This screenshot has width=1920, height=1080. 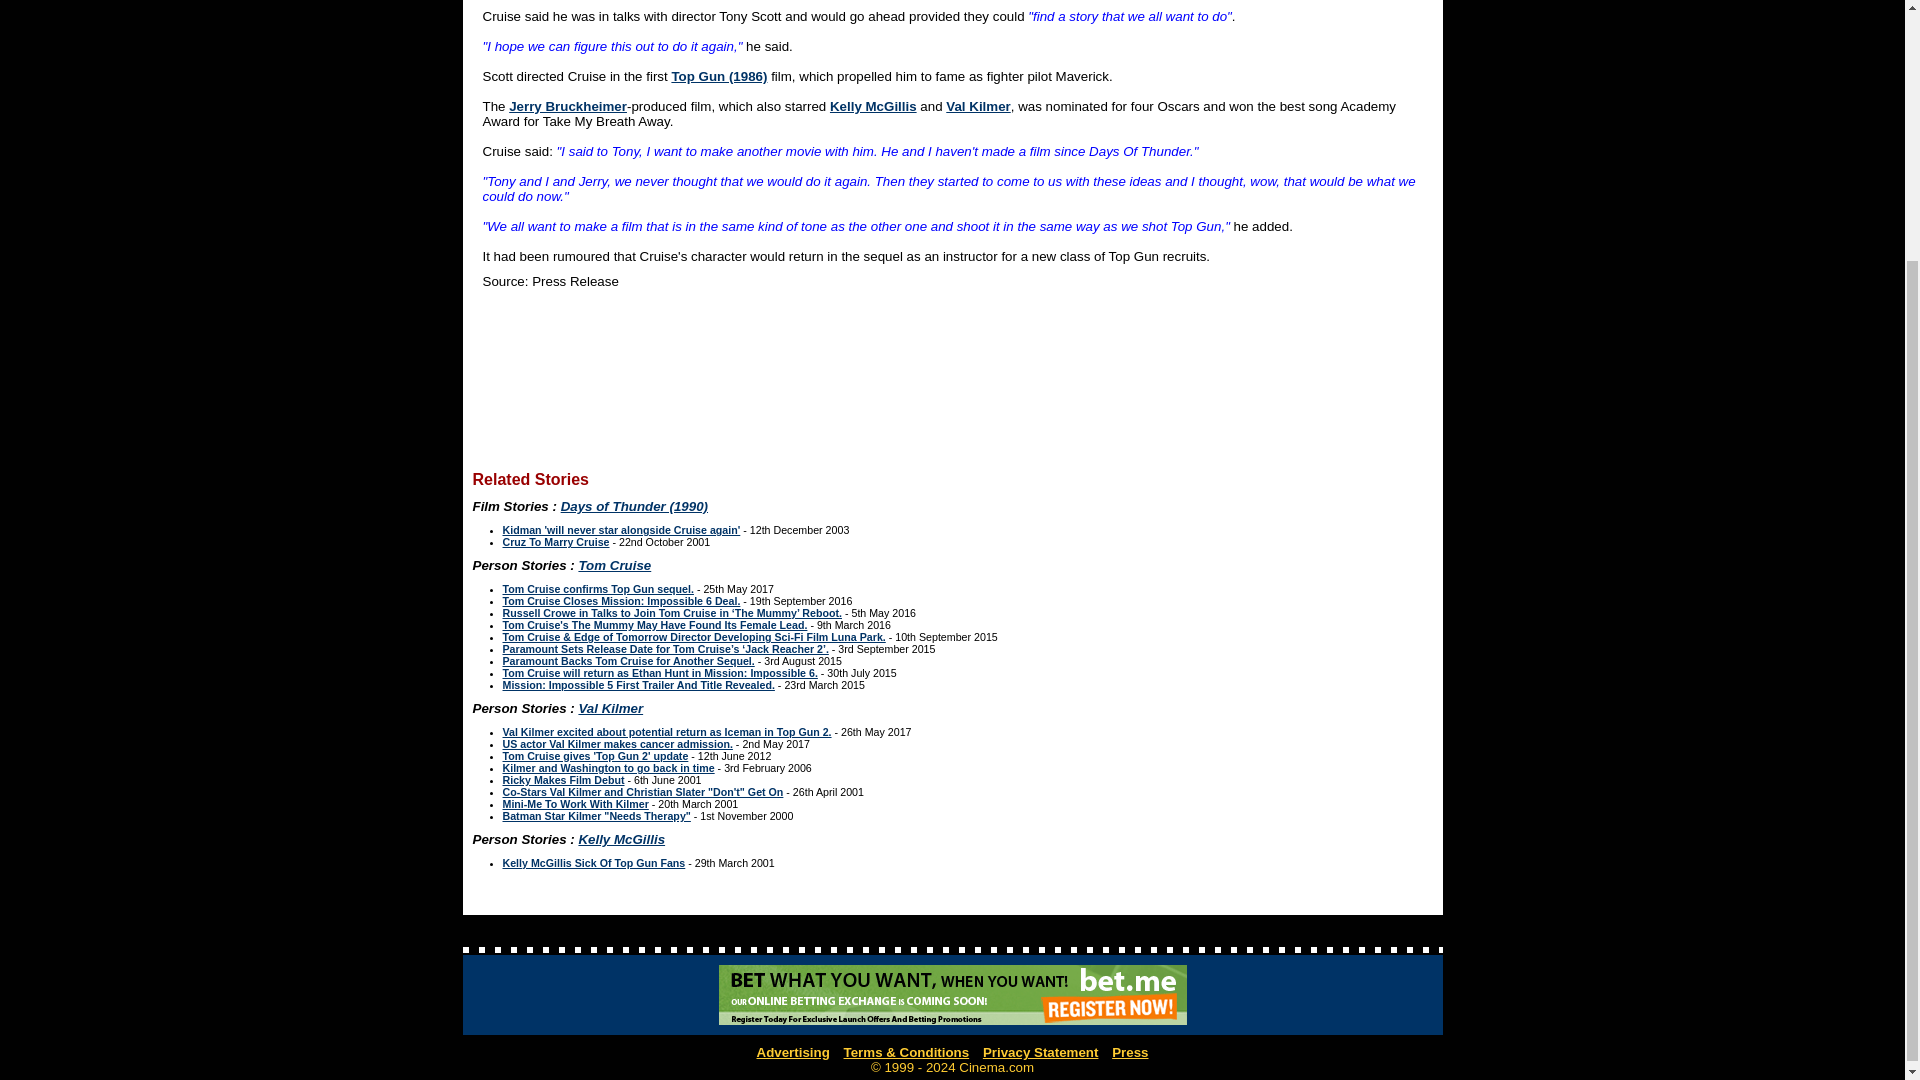 I want to click on Advertising, so click(x=792, y=1052).